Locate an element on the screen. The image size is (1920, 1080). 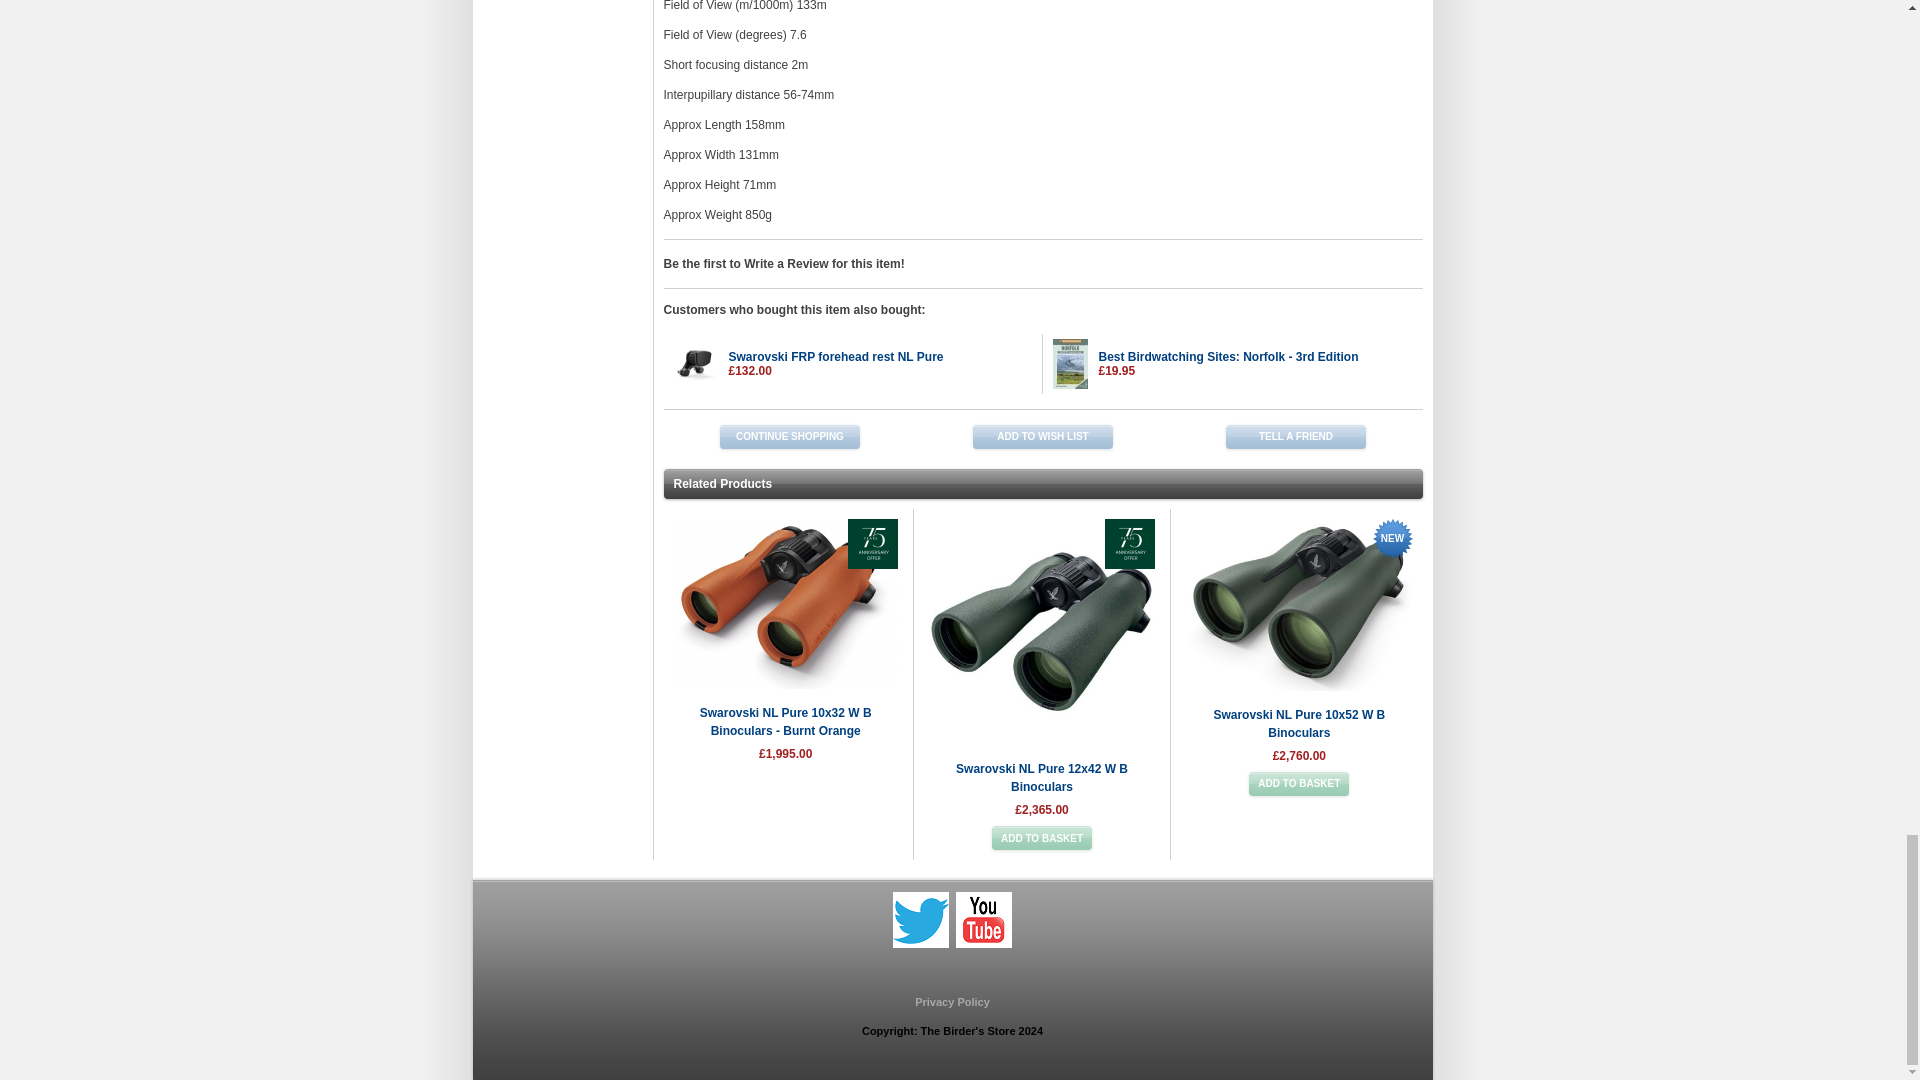
Write a Review is located at coordinates (786, 264).